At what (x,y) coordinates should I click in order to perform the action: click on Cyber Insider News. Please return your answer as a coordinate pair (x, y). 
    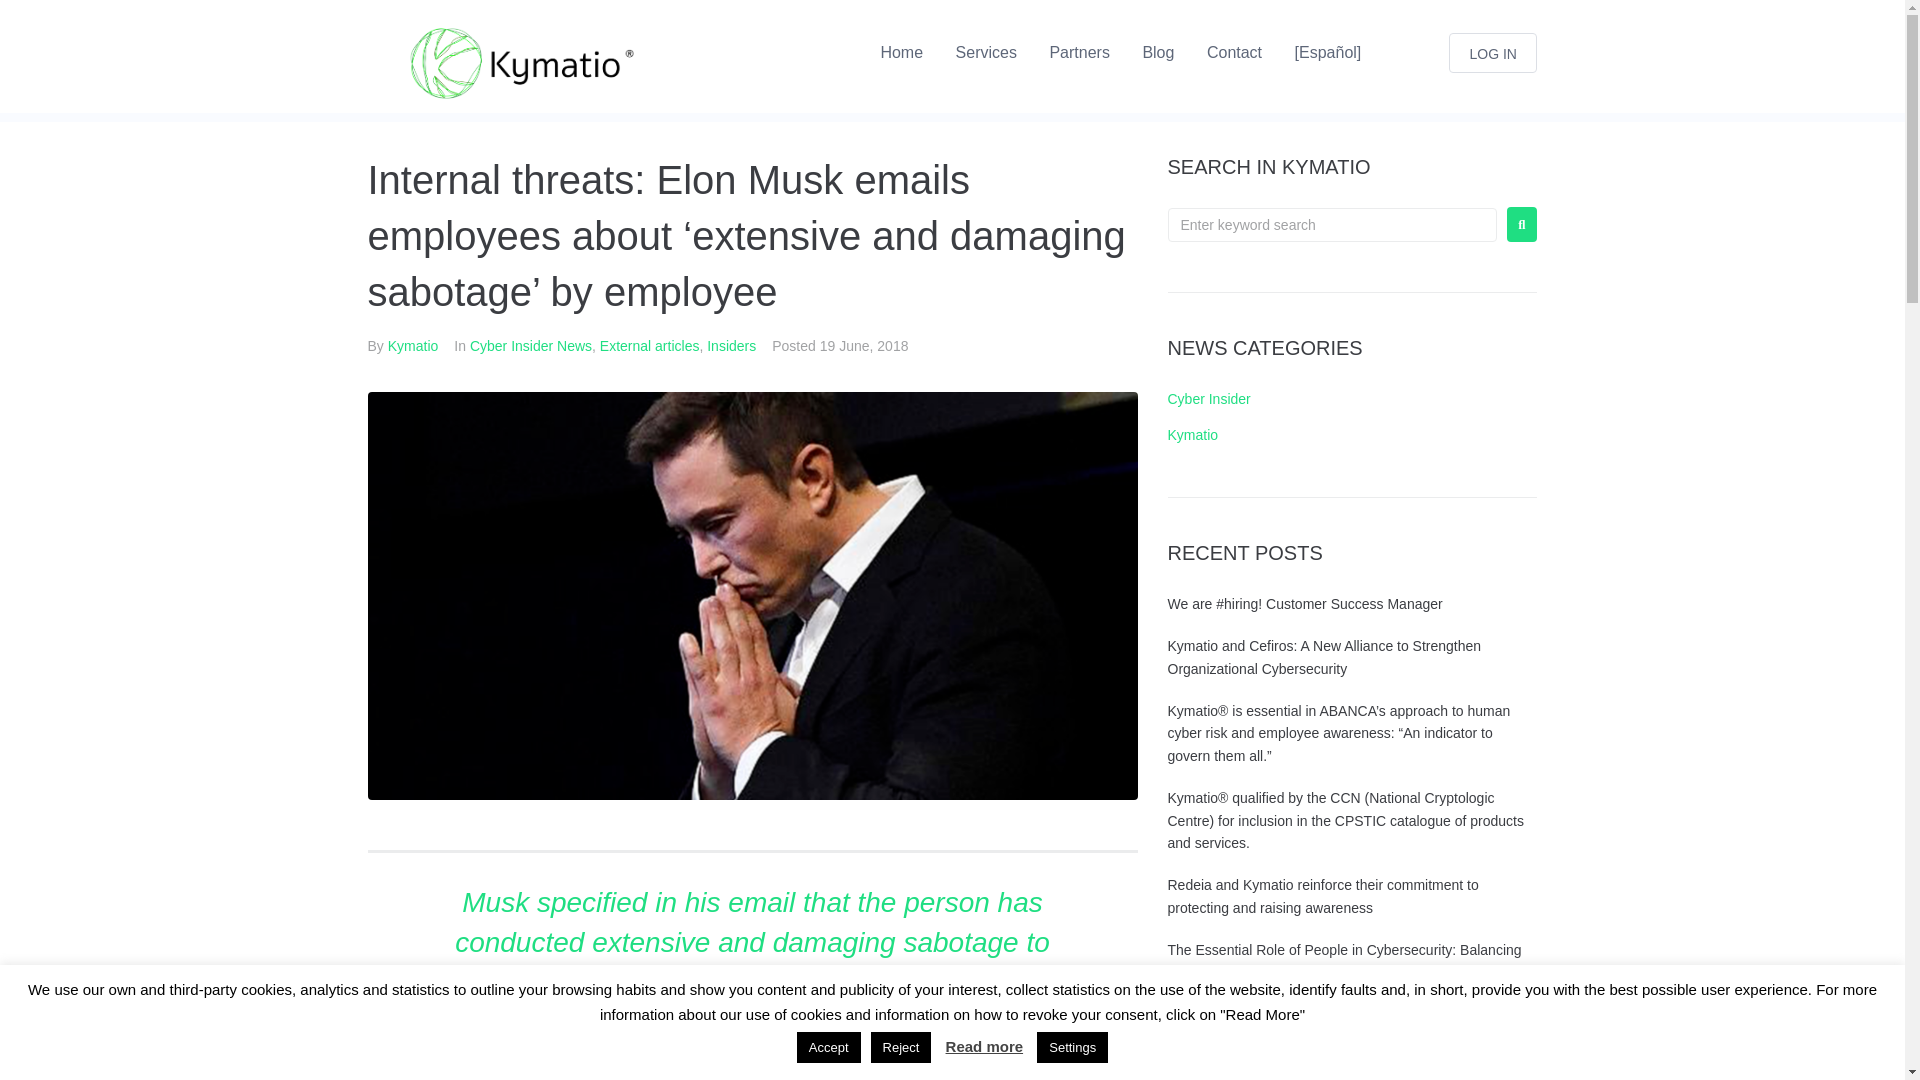
    Looking at the image, I should click on (530, 346).